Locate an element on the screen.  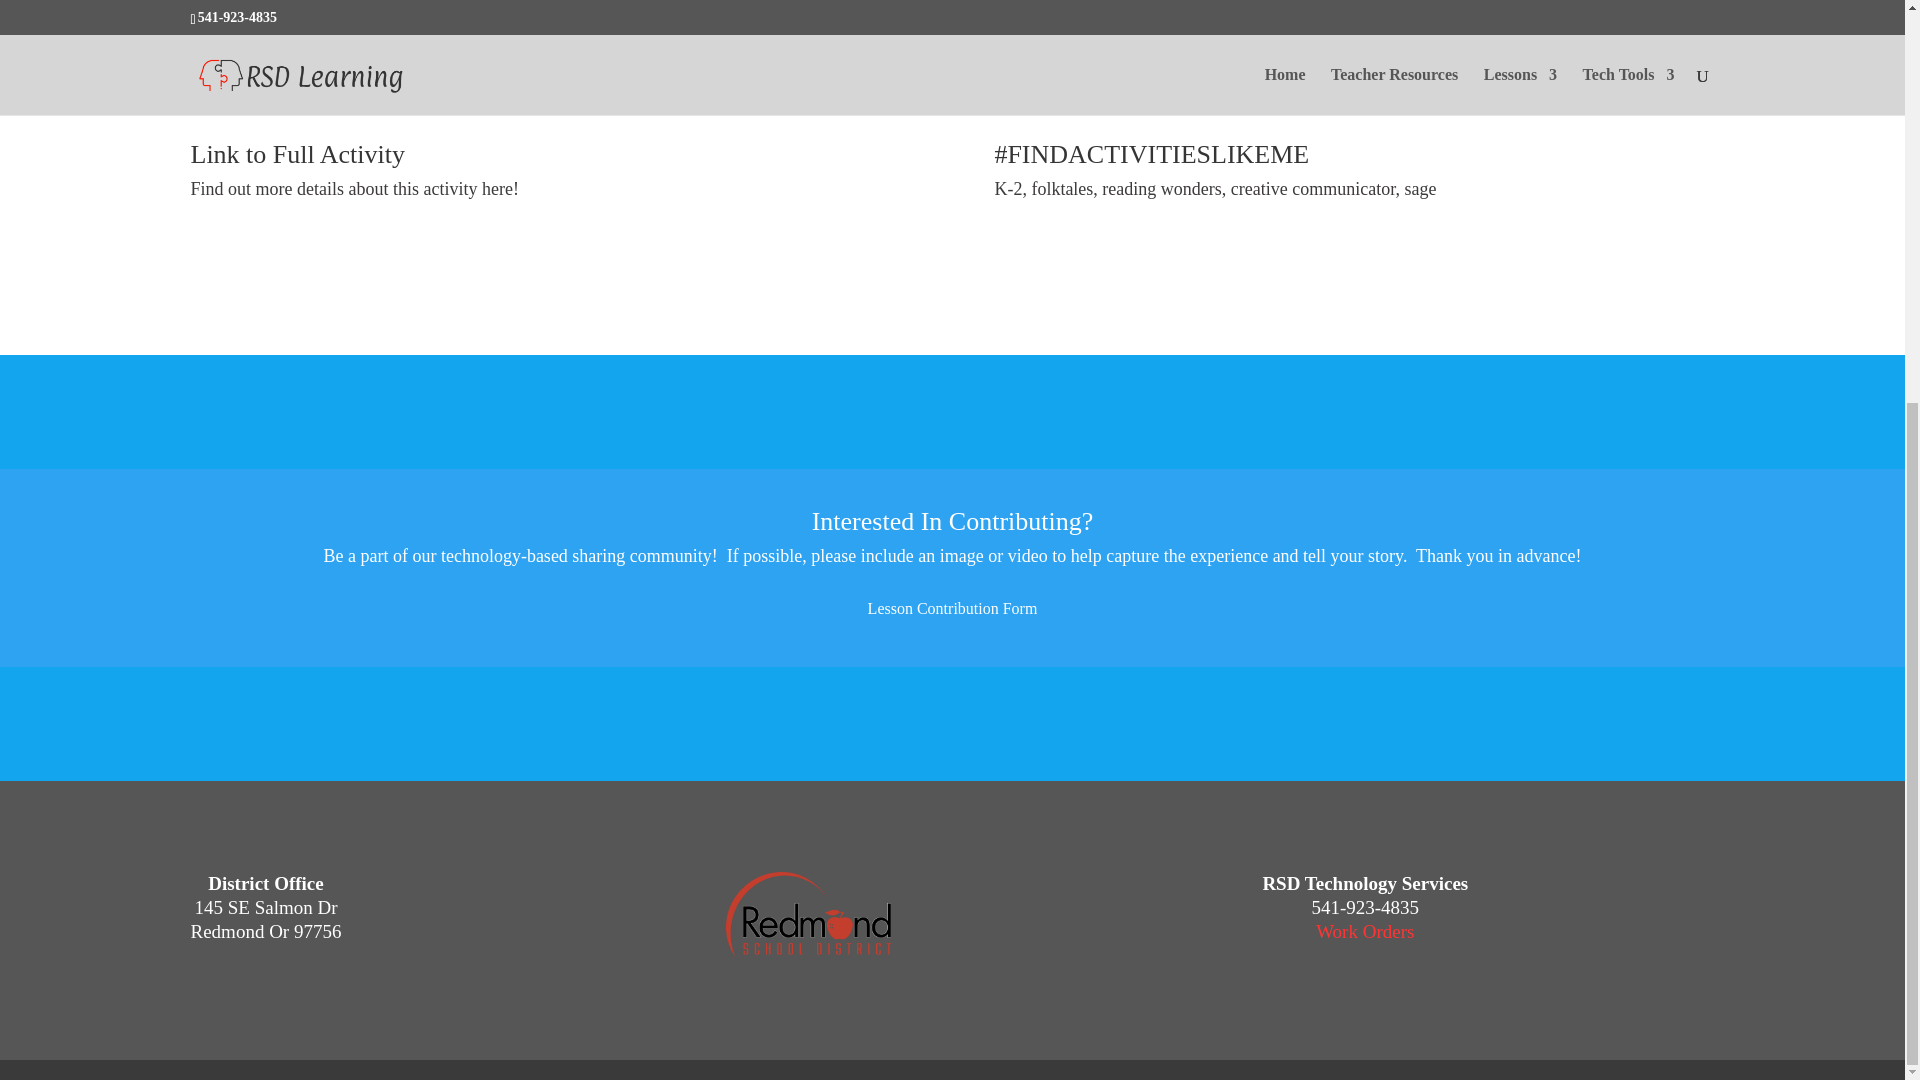
Link to Full Activity is located at coordinates (298, 154).